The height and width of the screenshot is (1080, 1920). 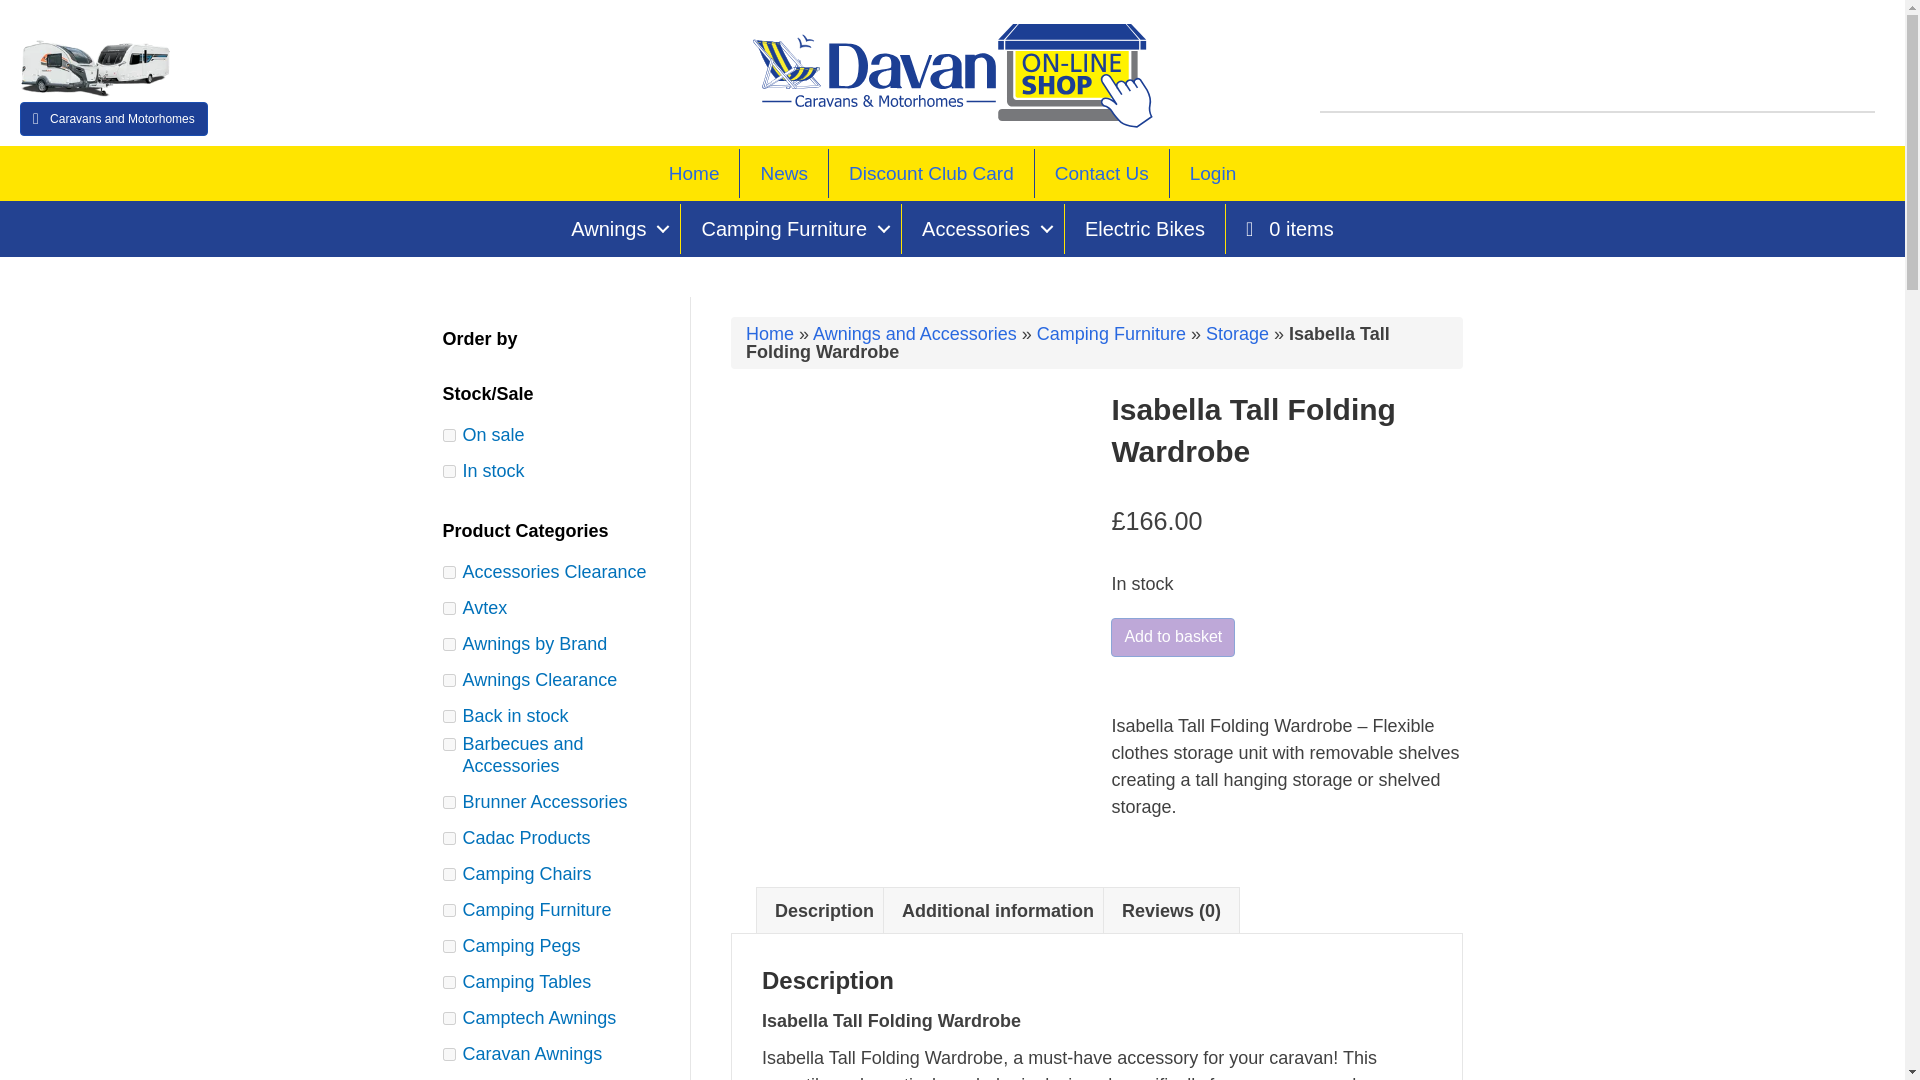 I want to click on 1, so click(x=448, y=472).